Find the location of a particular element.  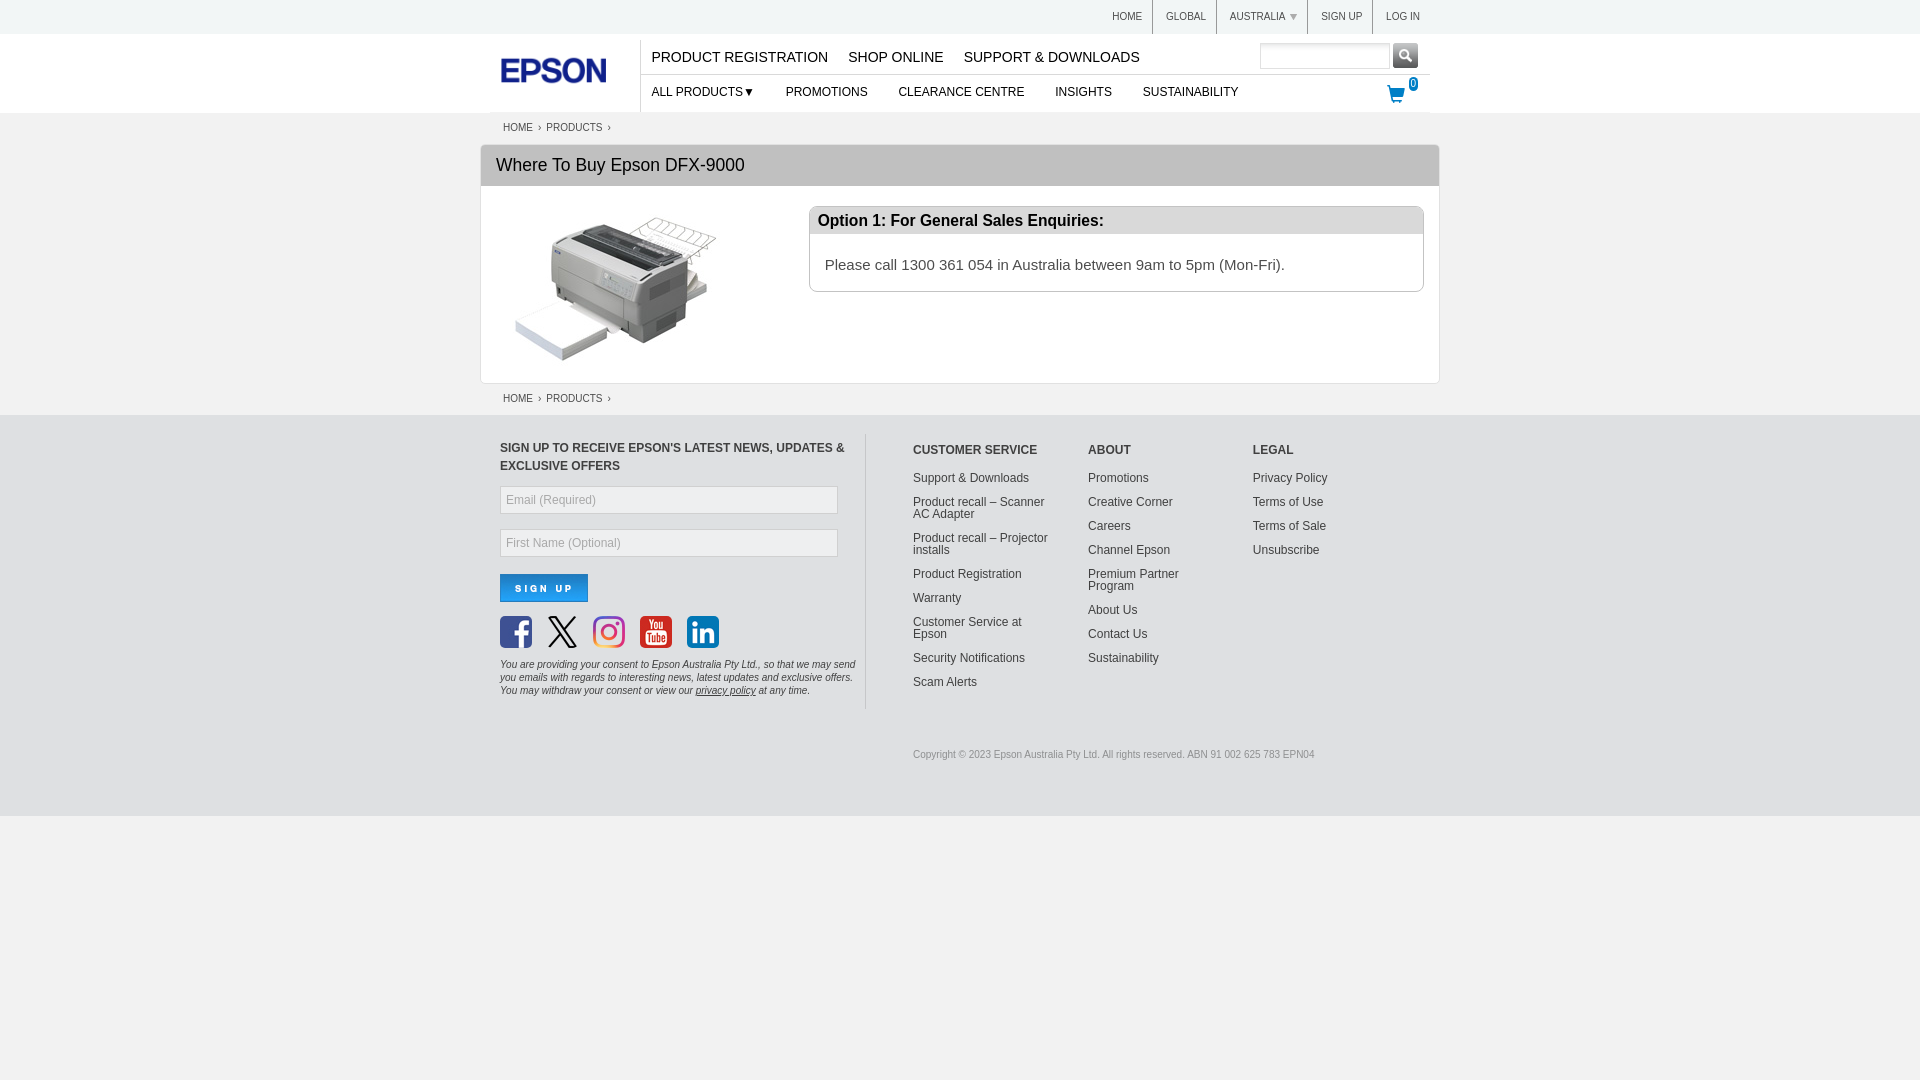

Support & Downloads is located at coordinates (971, 478).